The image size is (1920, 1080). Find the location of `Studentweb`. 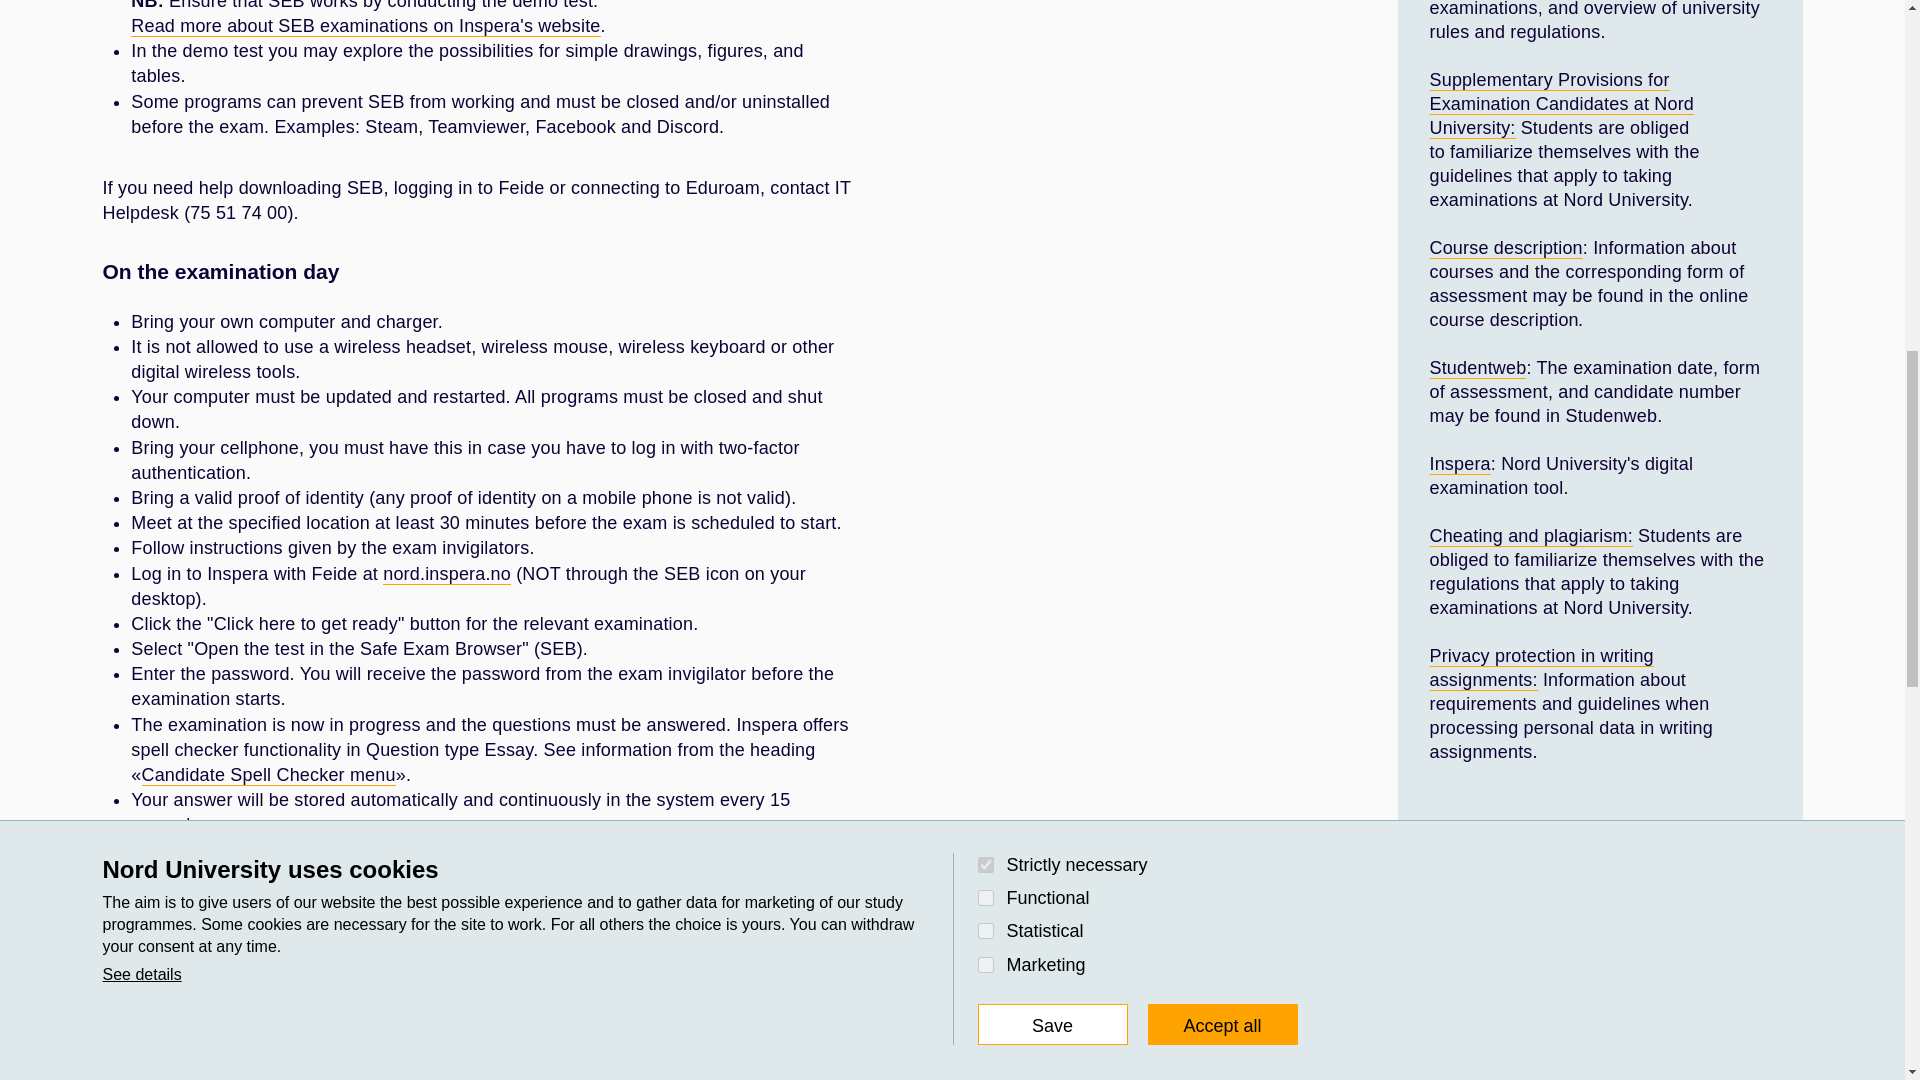

Studentweb is located at coordinates (1478, 368).